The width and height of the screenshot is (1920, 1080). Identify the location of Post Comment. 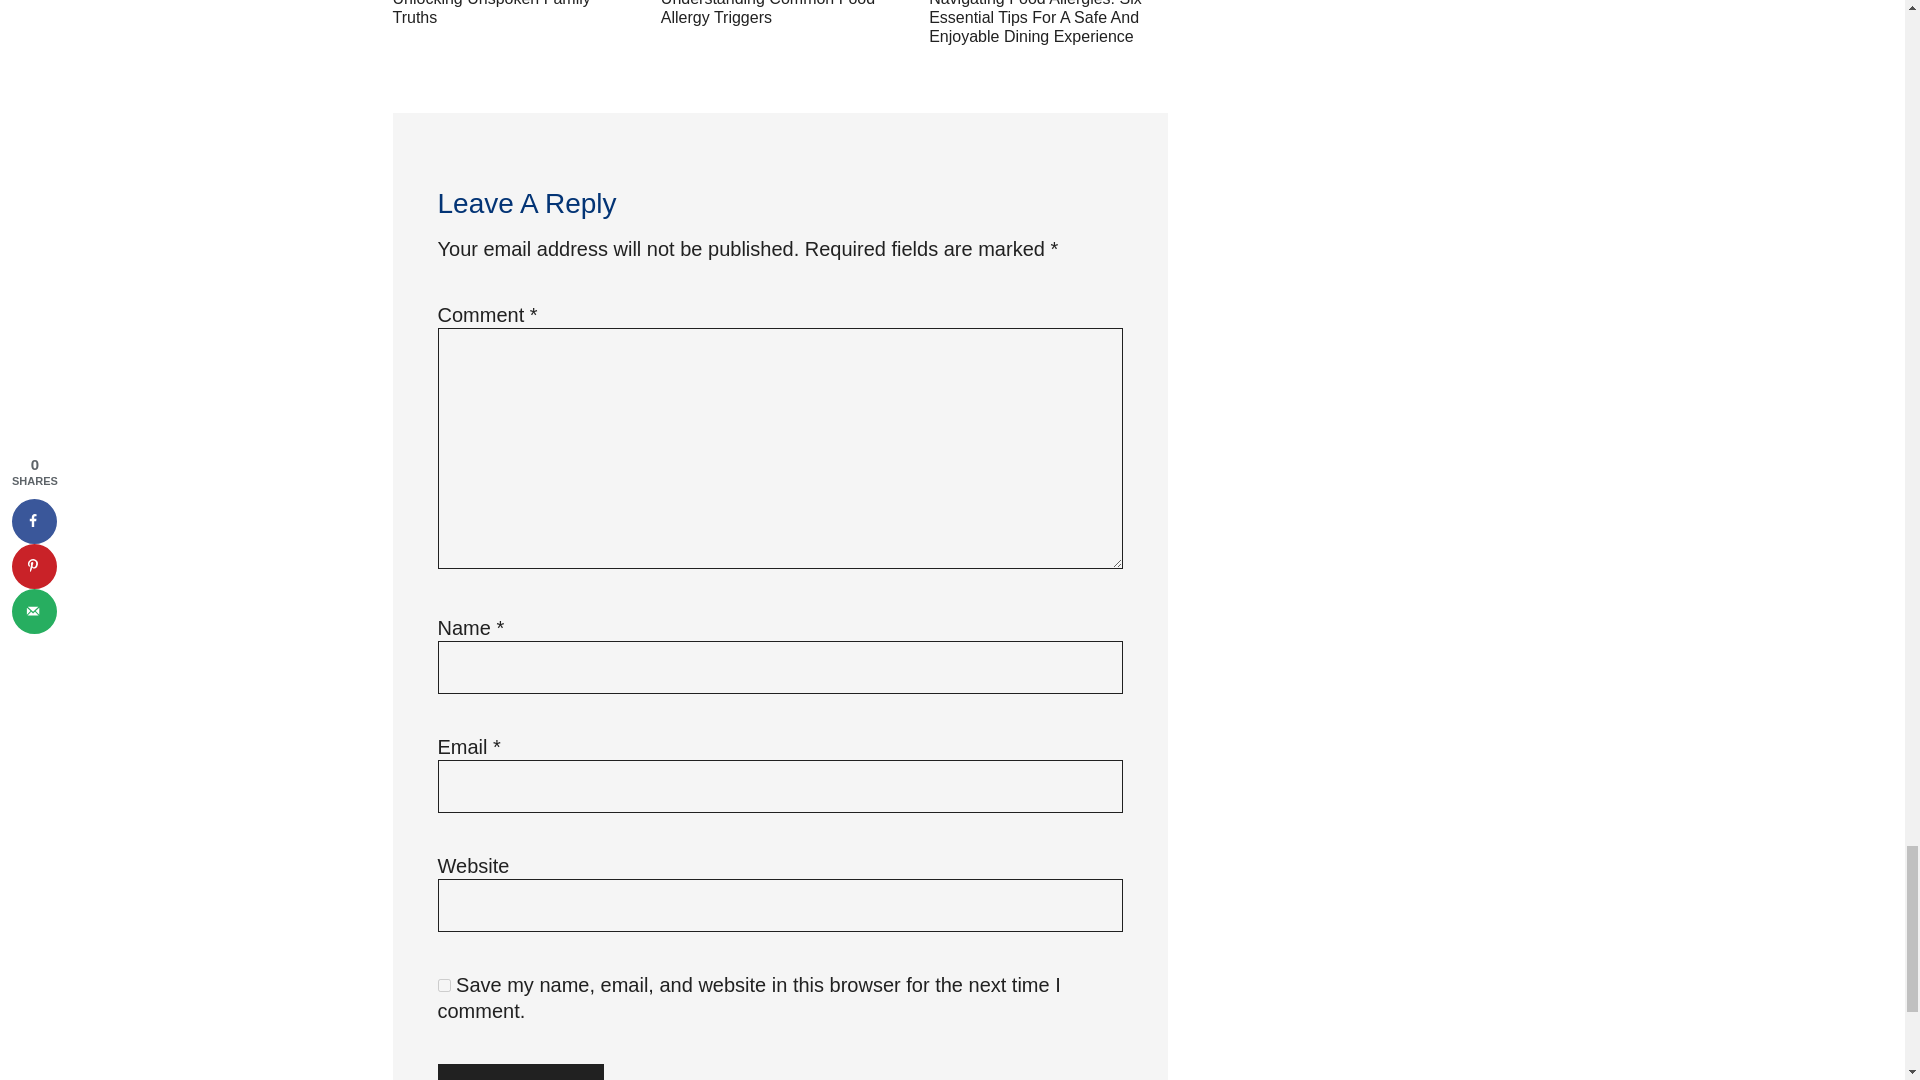
(520, 1072).